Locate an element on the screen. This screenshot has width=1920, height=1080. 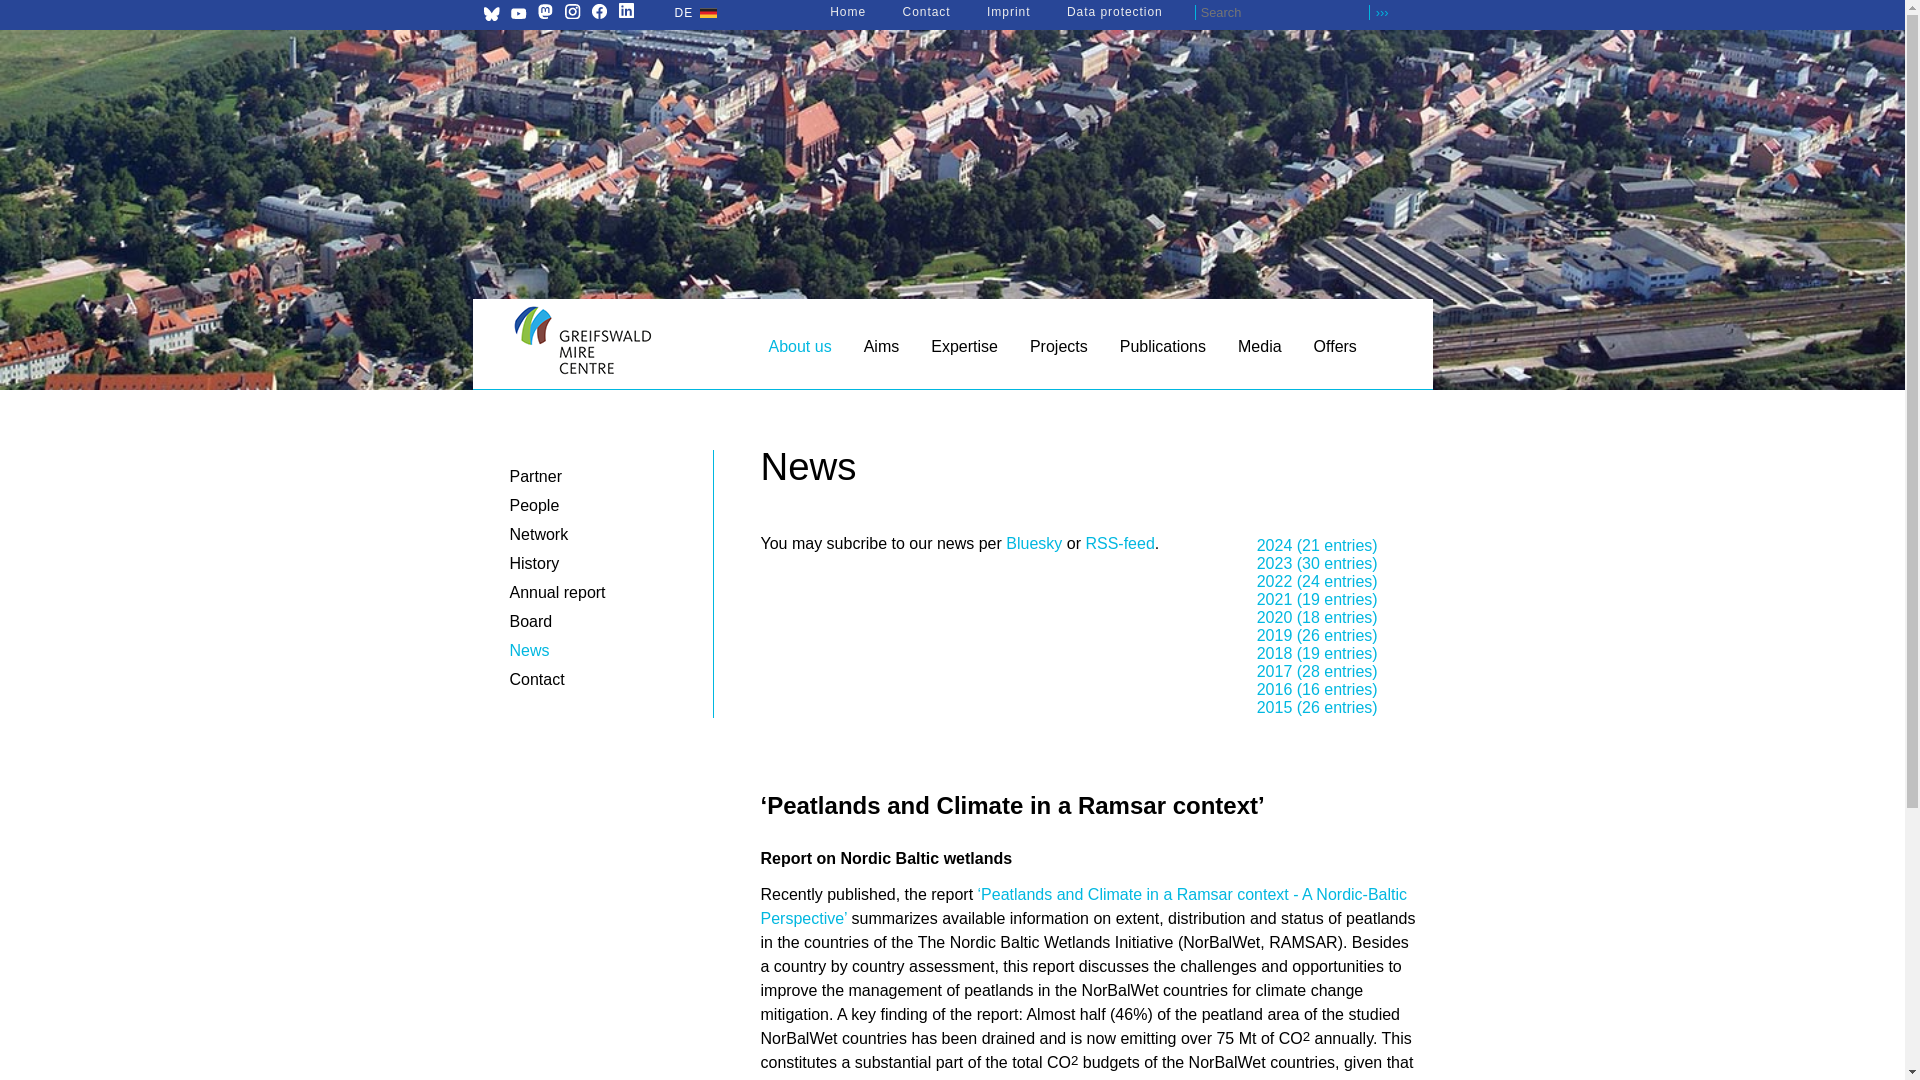
GMC on Facebook is located at coordinates (598, 13).